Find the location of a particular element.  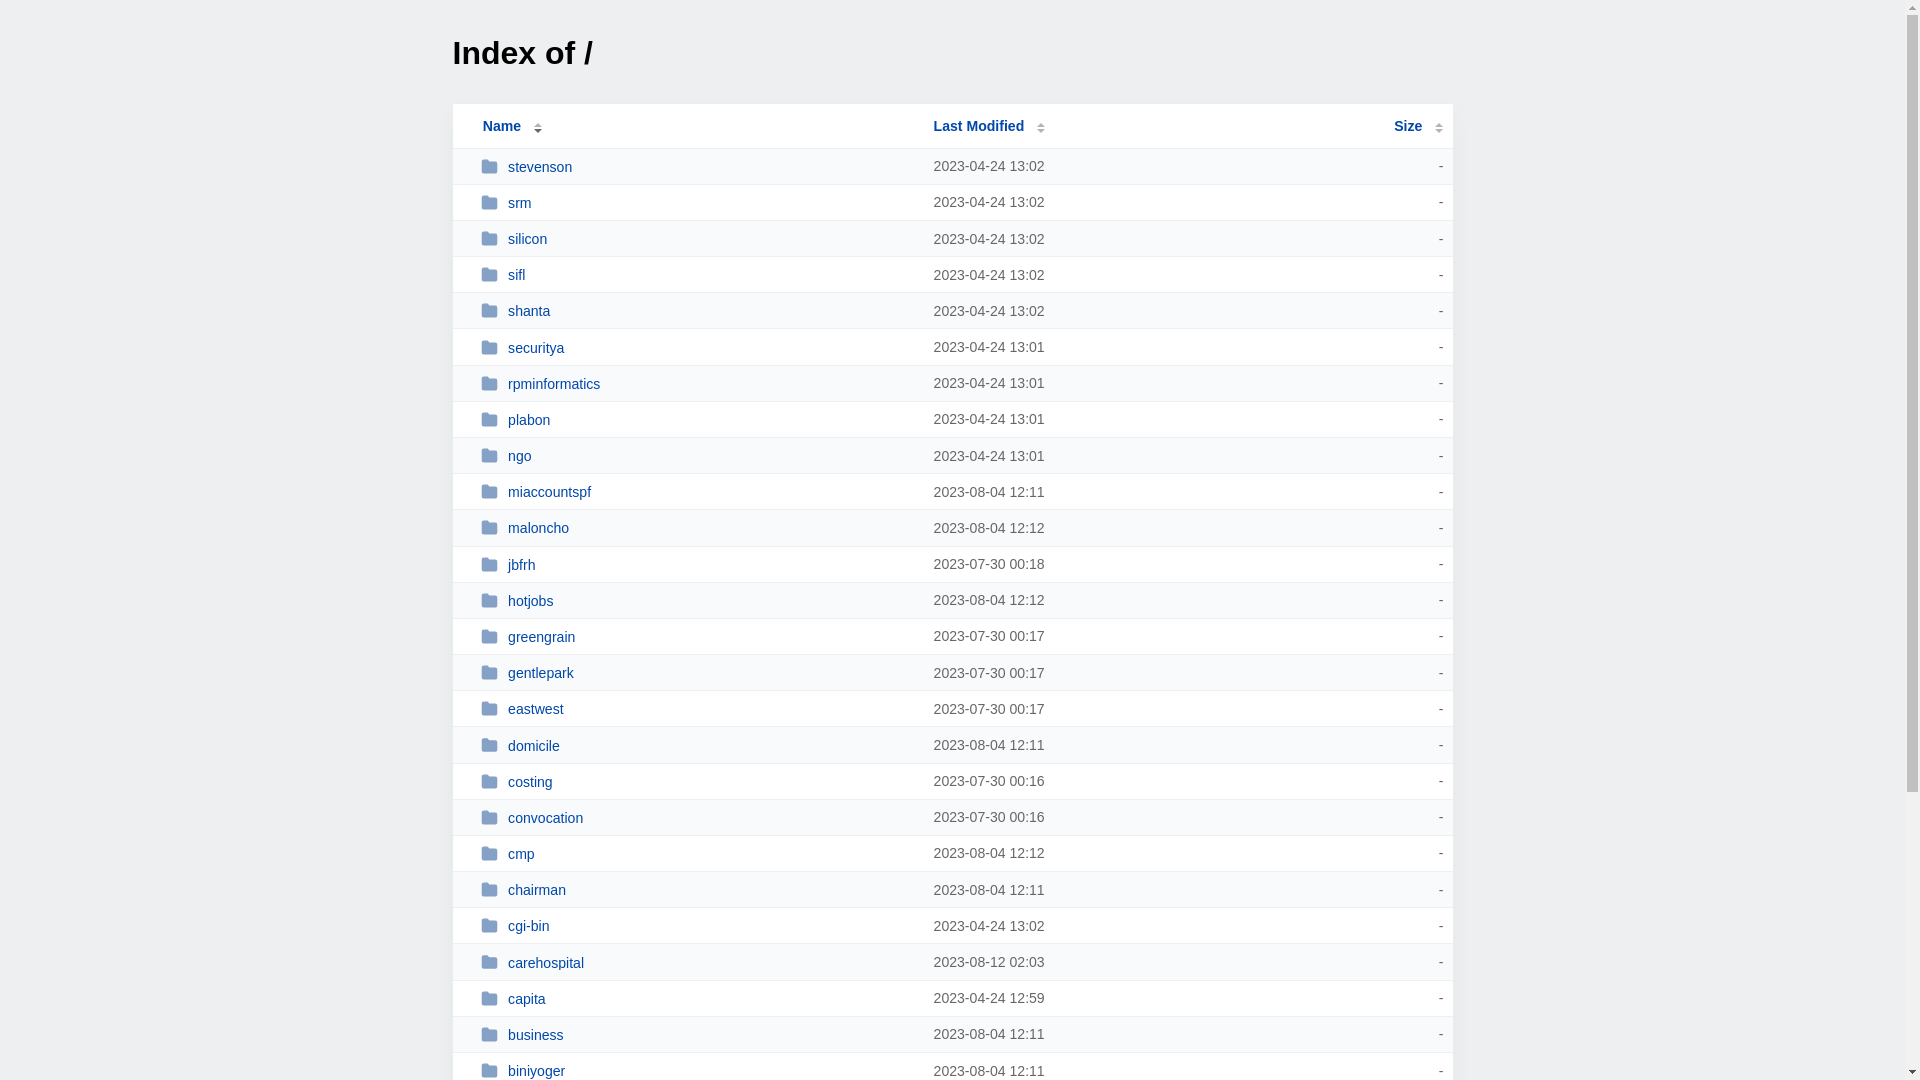

ngo is located at coordinates (698, 455).